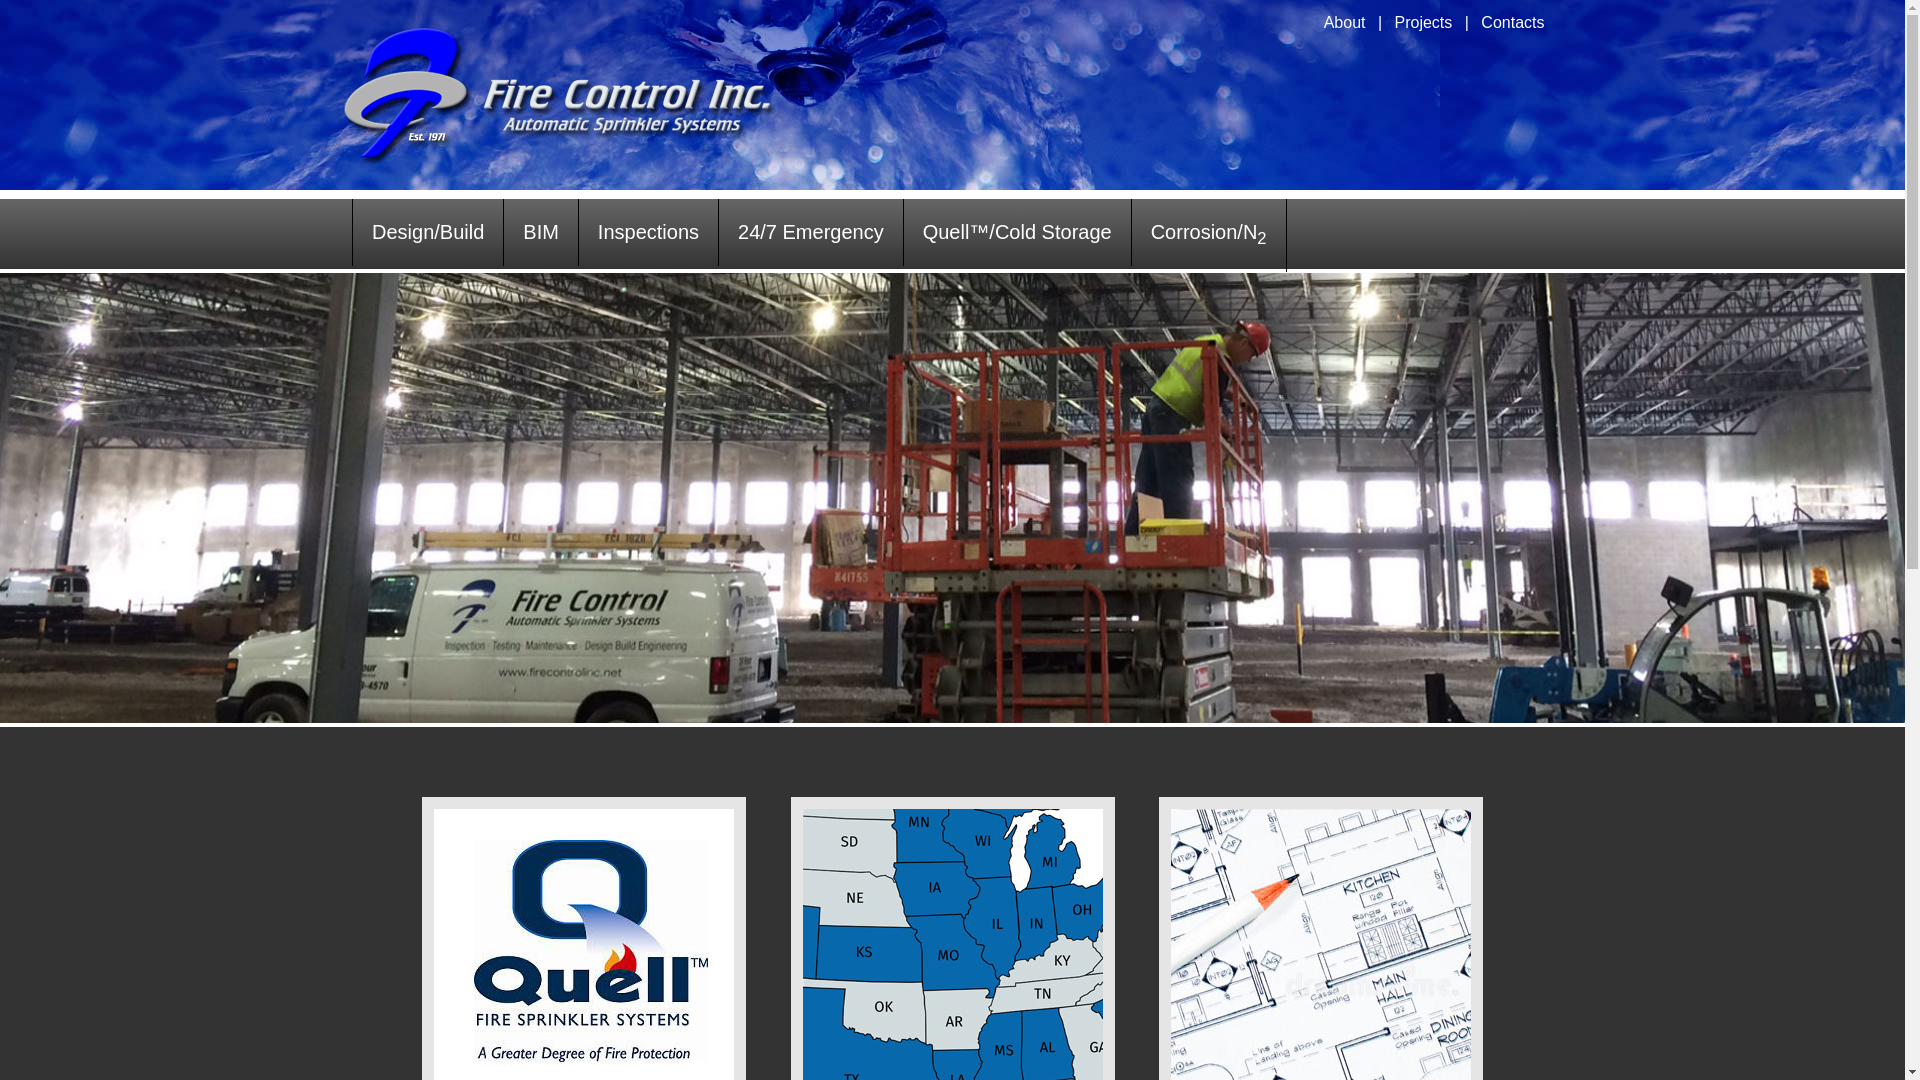  I want to click on Projects, so click(1424, 22).